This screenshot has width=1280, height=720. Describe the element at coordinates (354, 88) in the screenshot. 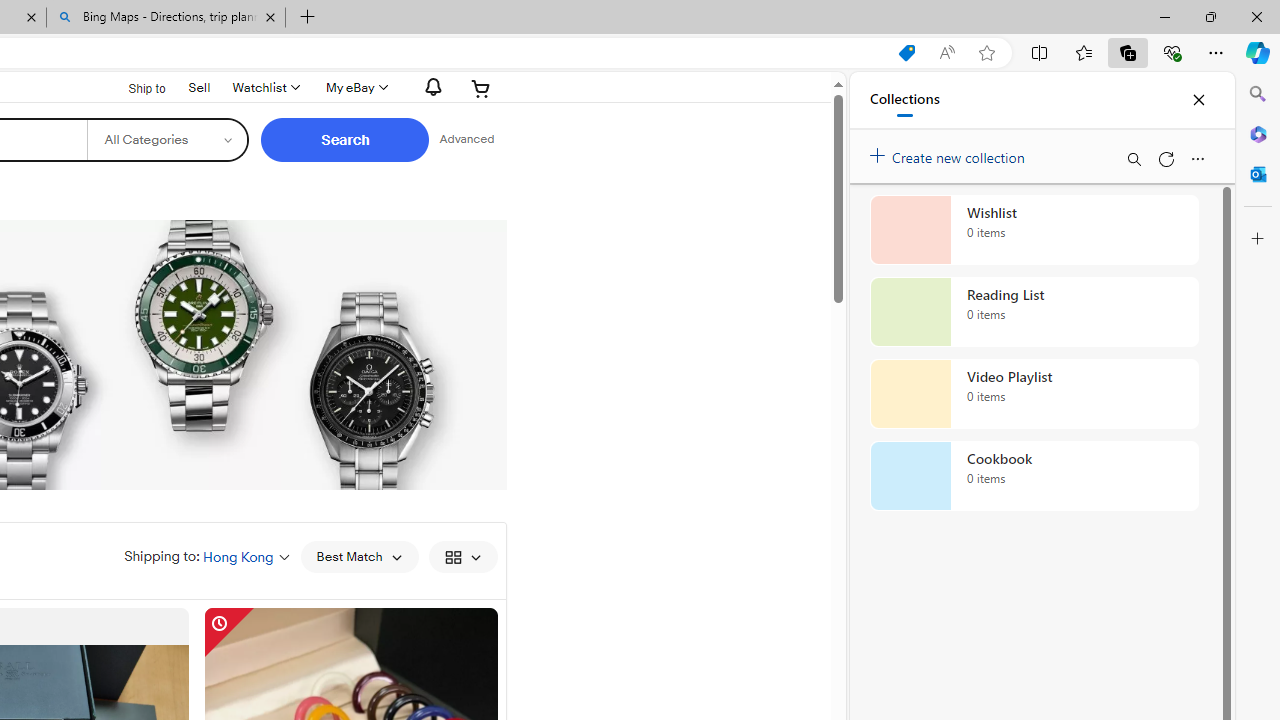

I see `My eBayExpand My eBay` at that location.